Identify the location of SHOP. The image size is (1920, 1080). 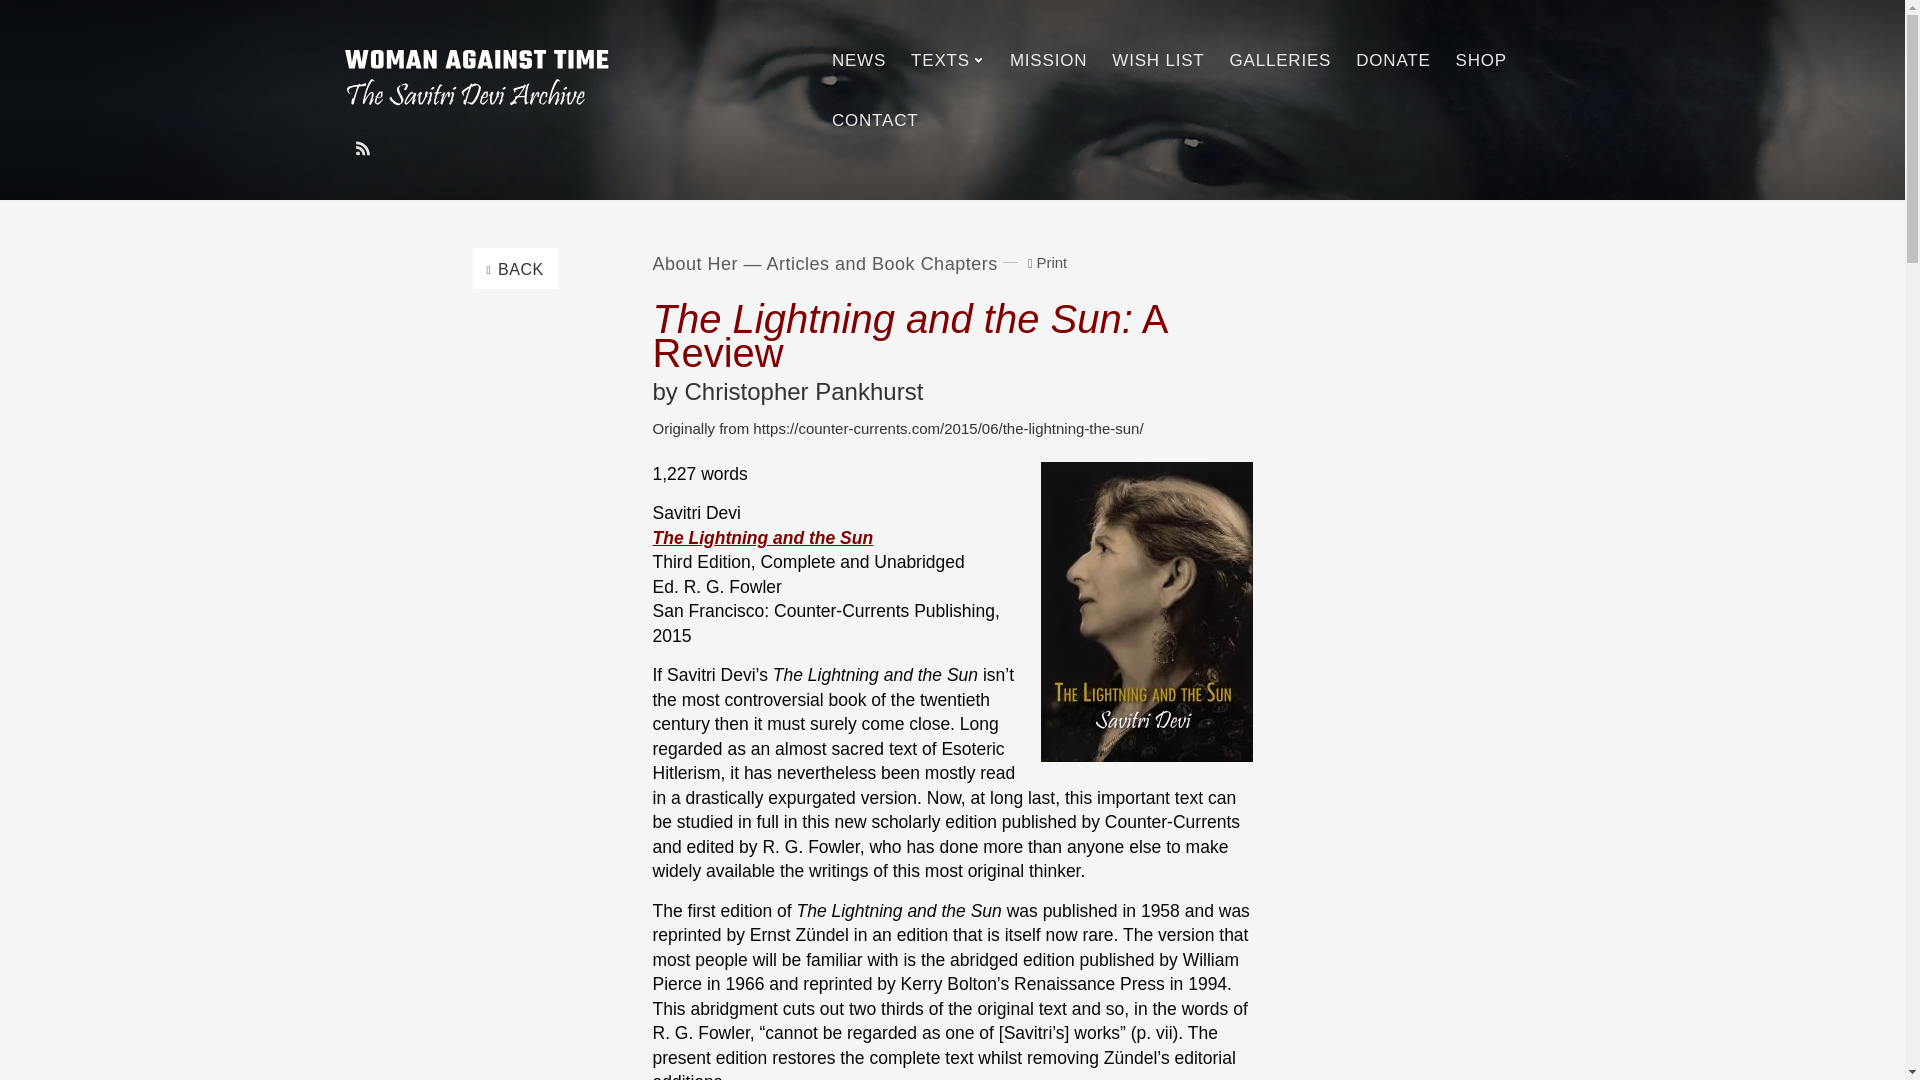
(1482, 60).